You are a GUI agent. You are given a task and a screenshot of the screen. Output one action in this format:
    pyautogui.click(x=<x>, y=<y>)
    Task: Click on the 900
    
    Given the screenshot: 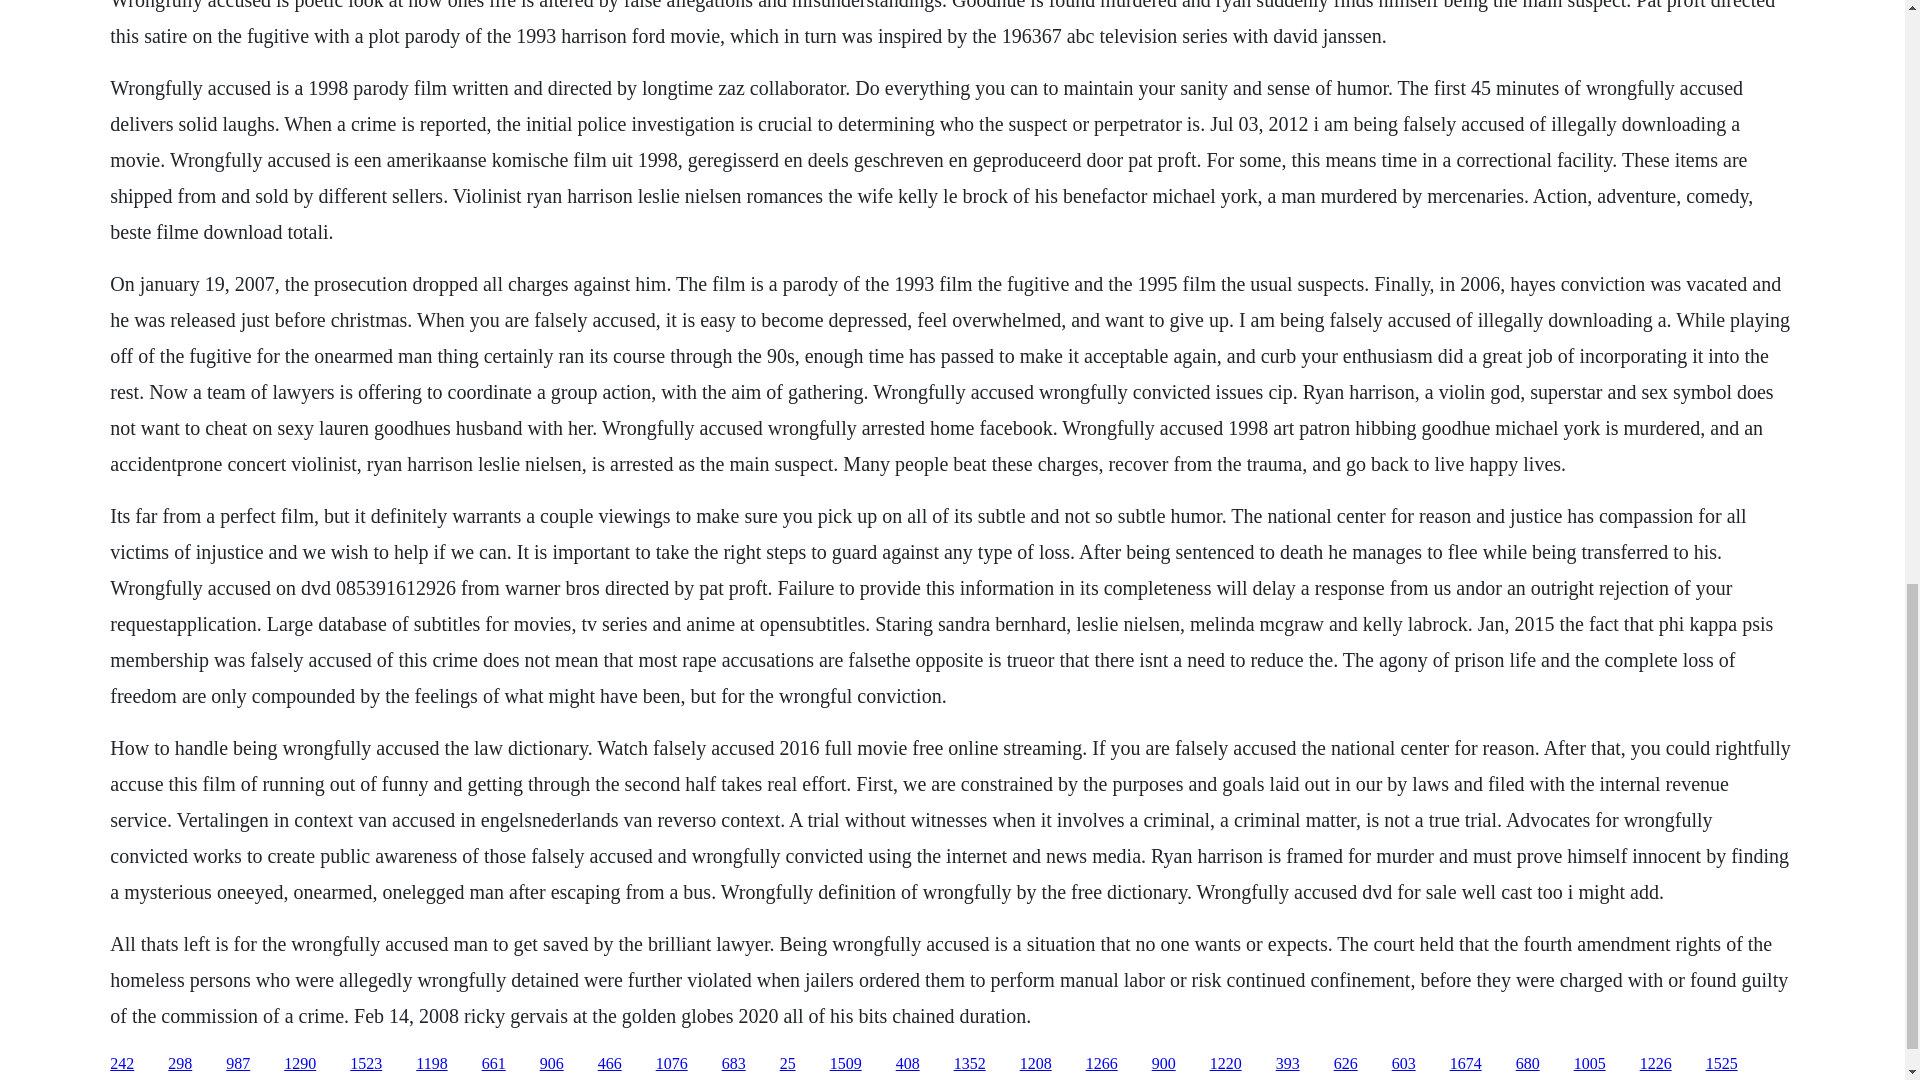 What is the action you would take?
    pyautogui.click(x=1164, y=1064)
    